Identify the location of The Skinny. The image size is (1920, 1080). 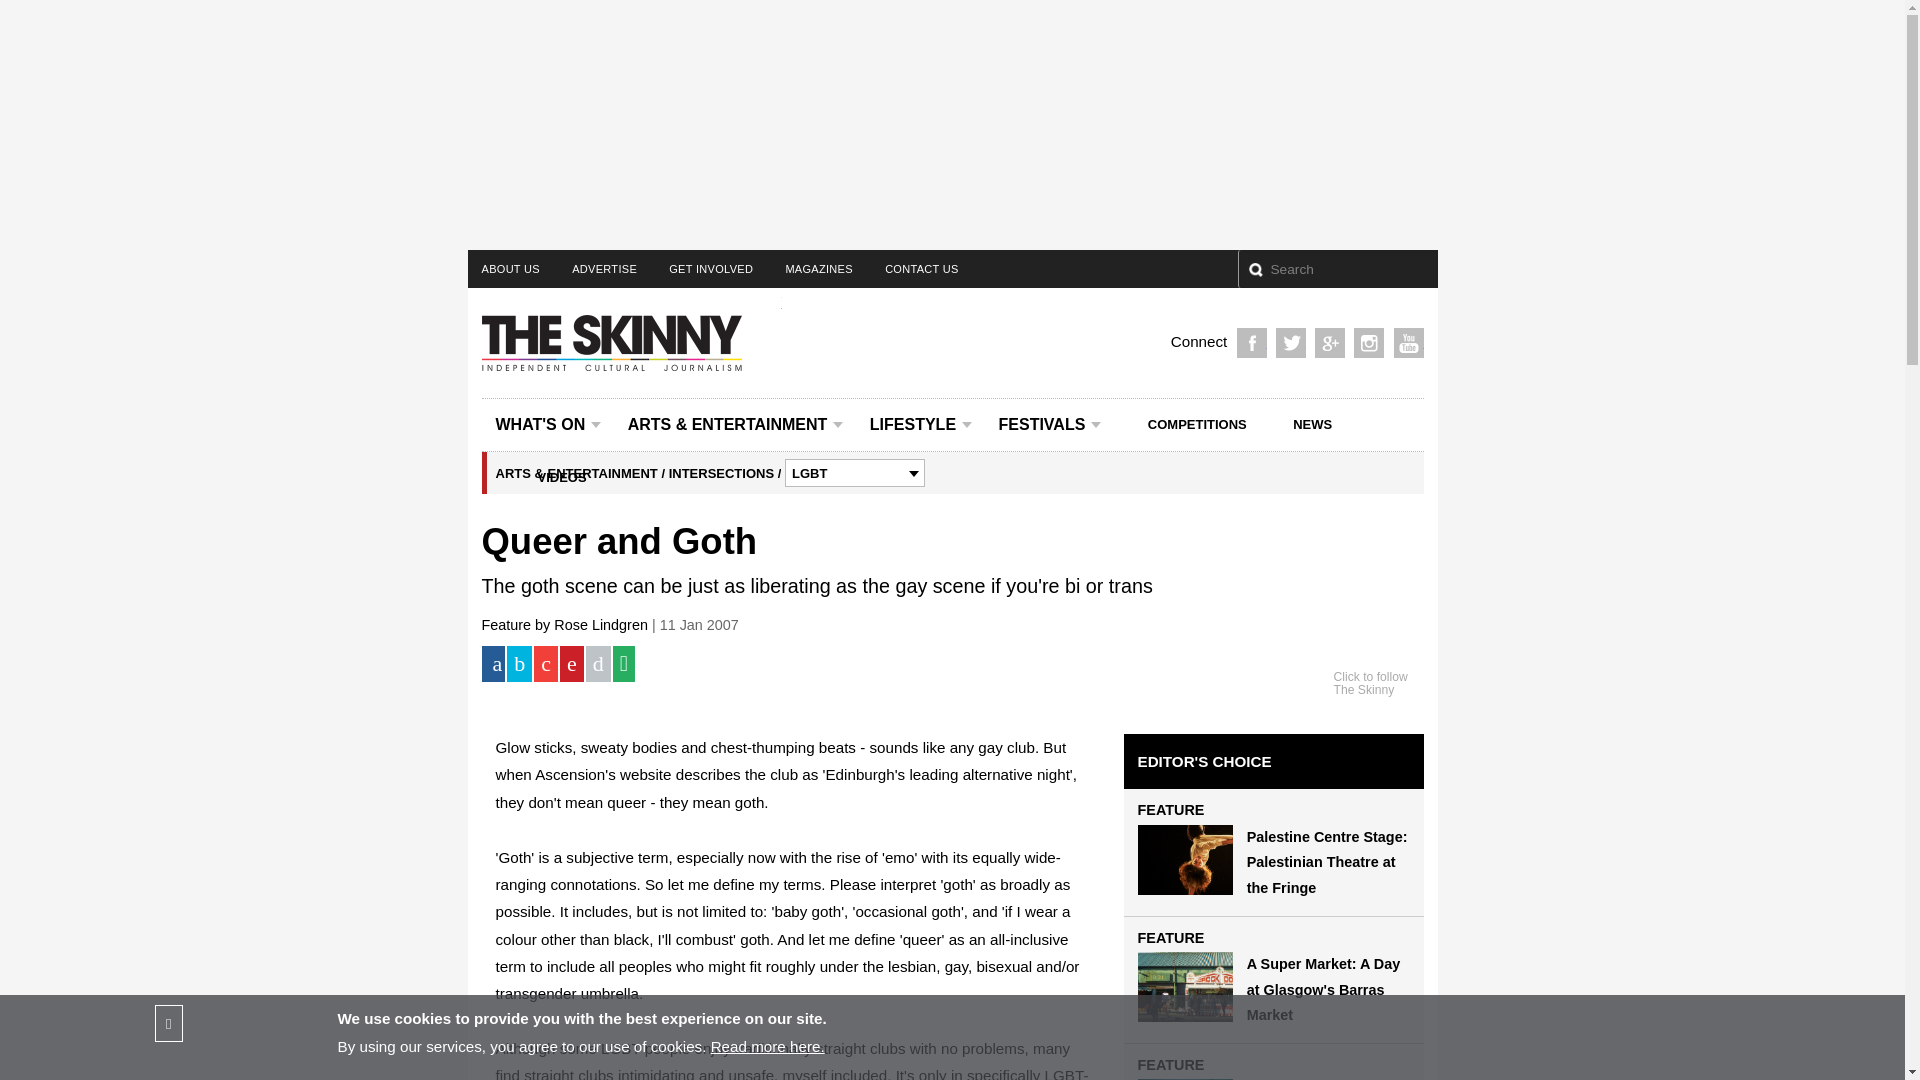
(624, 343).